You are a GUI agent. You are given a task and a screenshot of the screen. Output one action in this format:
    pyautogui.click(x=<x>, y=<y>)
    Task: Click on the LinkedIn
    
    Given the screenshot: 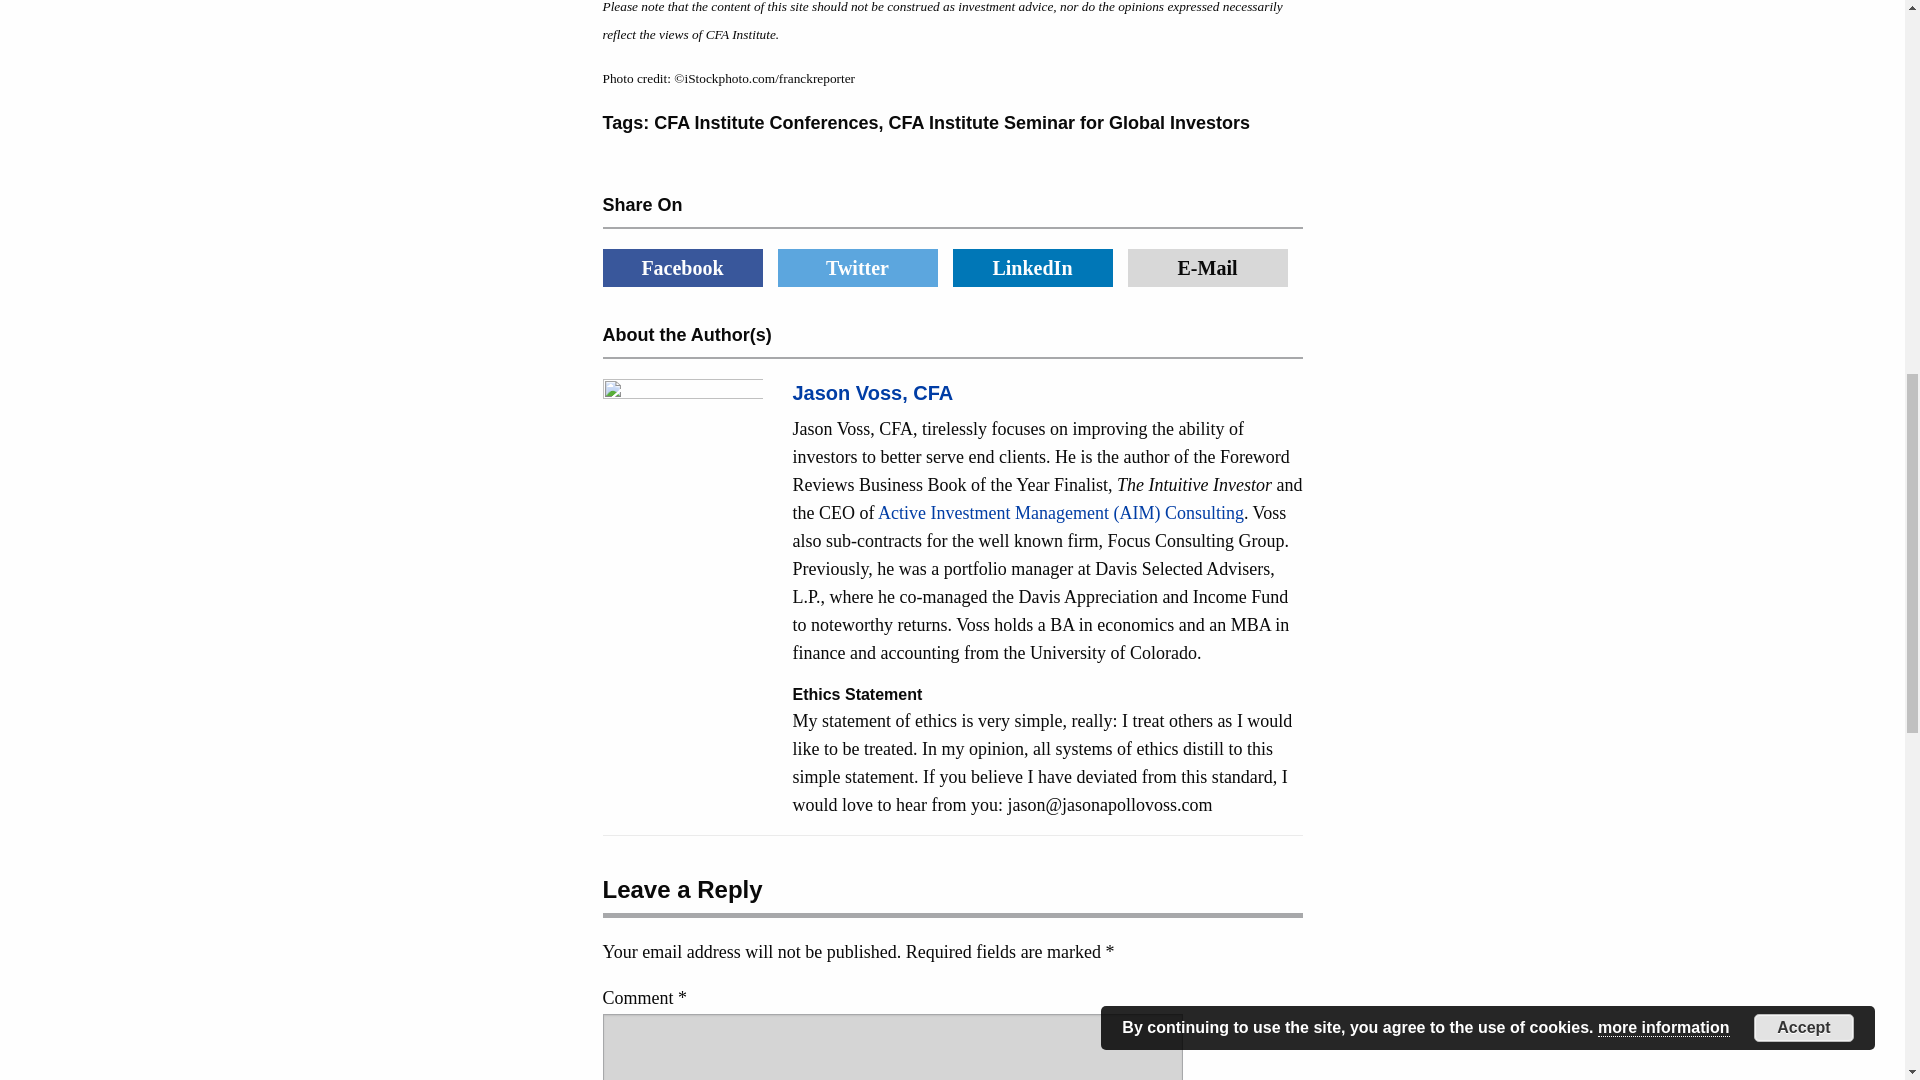 What is the action you would take?
    pyautogui.click(x=1032, y=268)
    